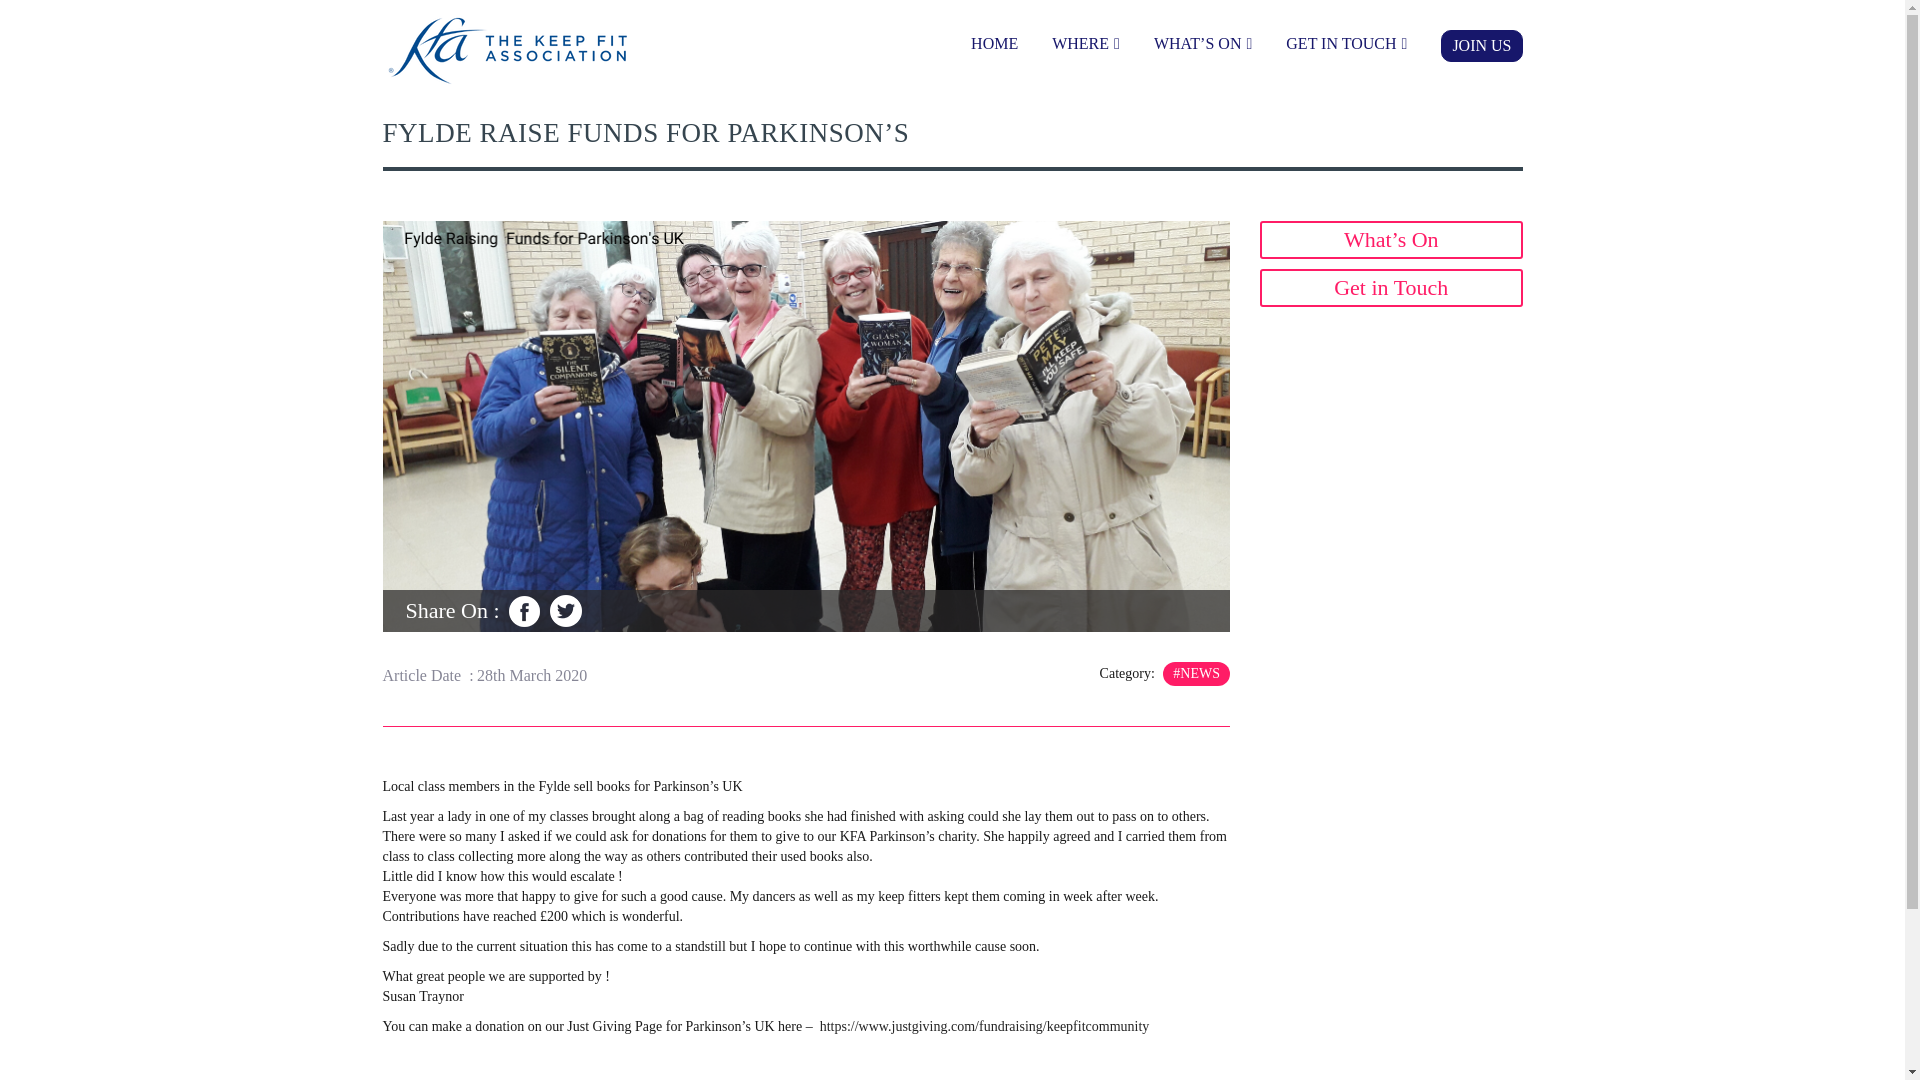 This screenshot has width=1920, height=1080. I want to click on WHERE, so click(1086, 44).